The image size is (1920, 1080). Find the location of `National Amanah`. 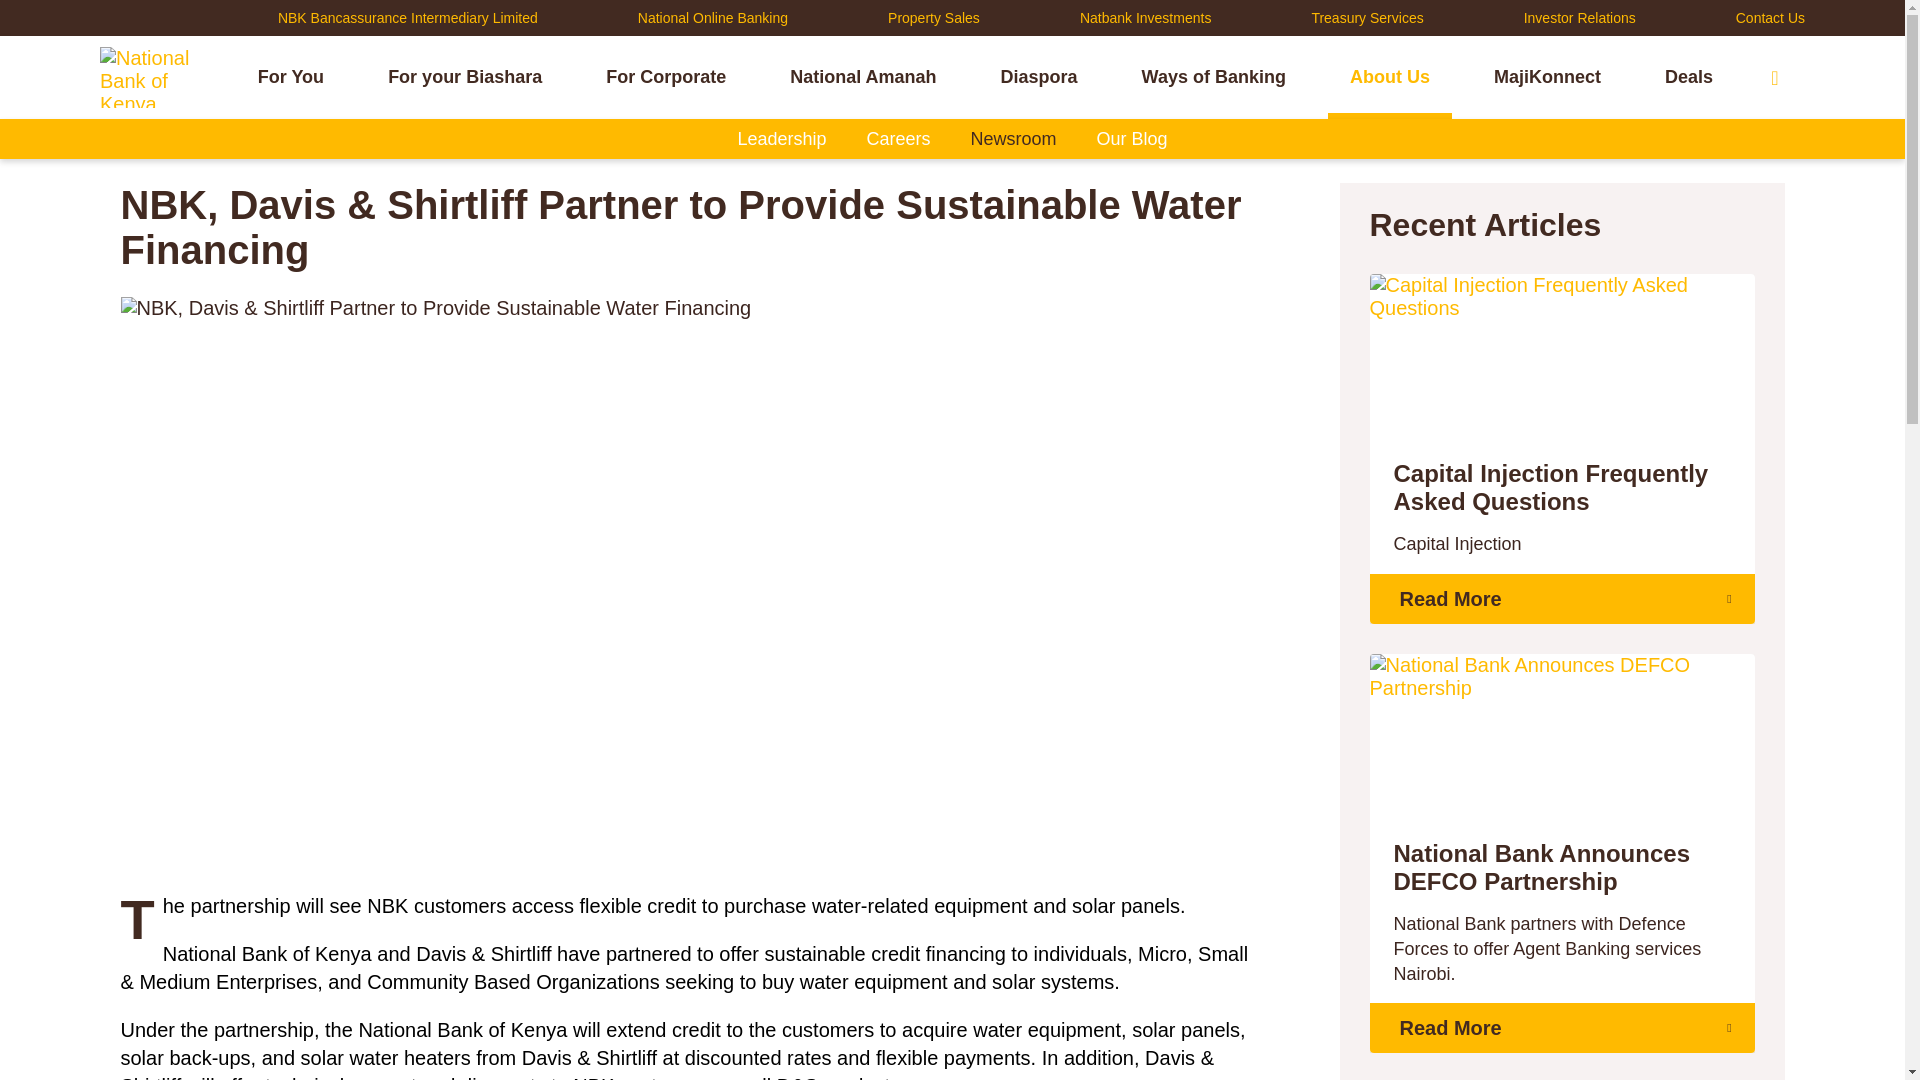

National Amanah is located at coordinates (862, 76).